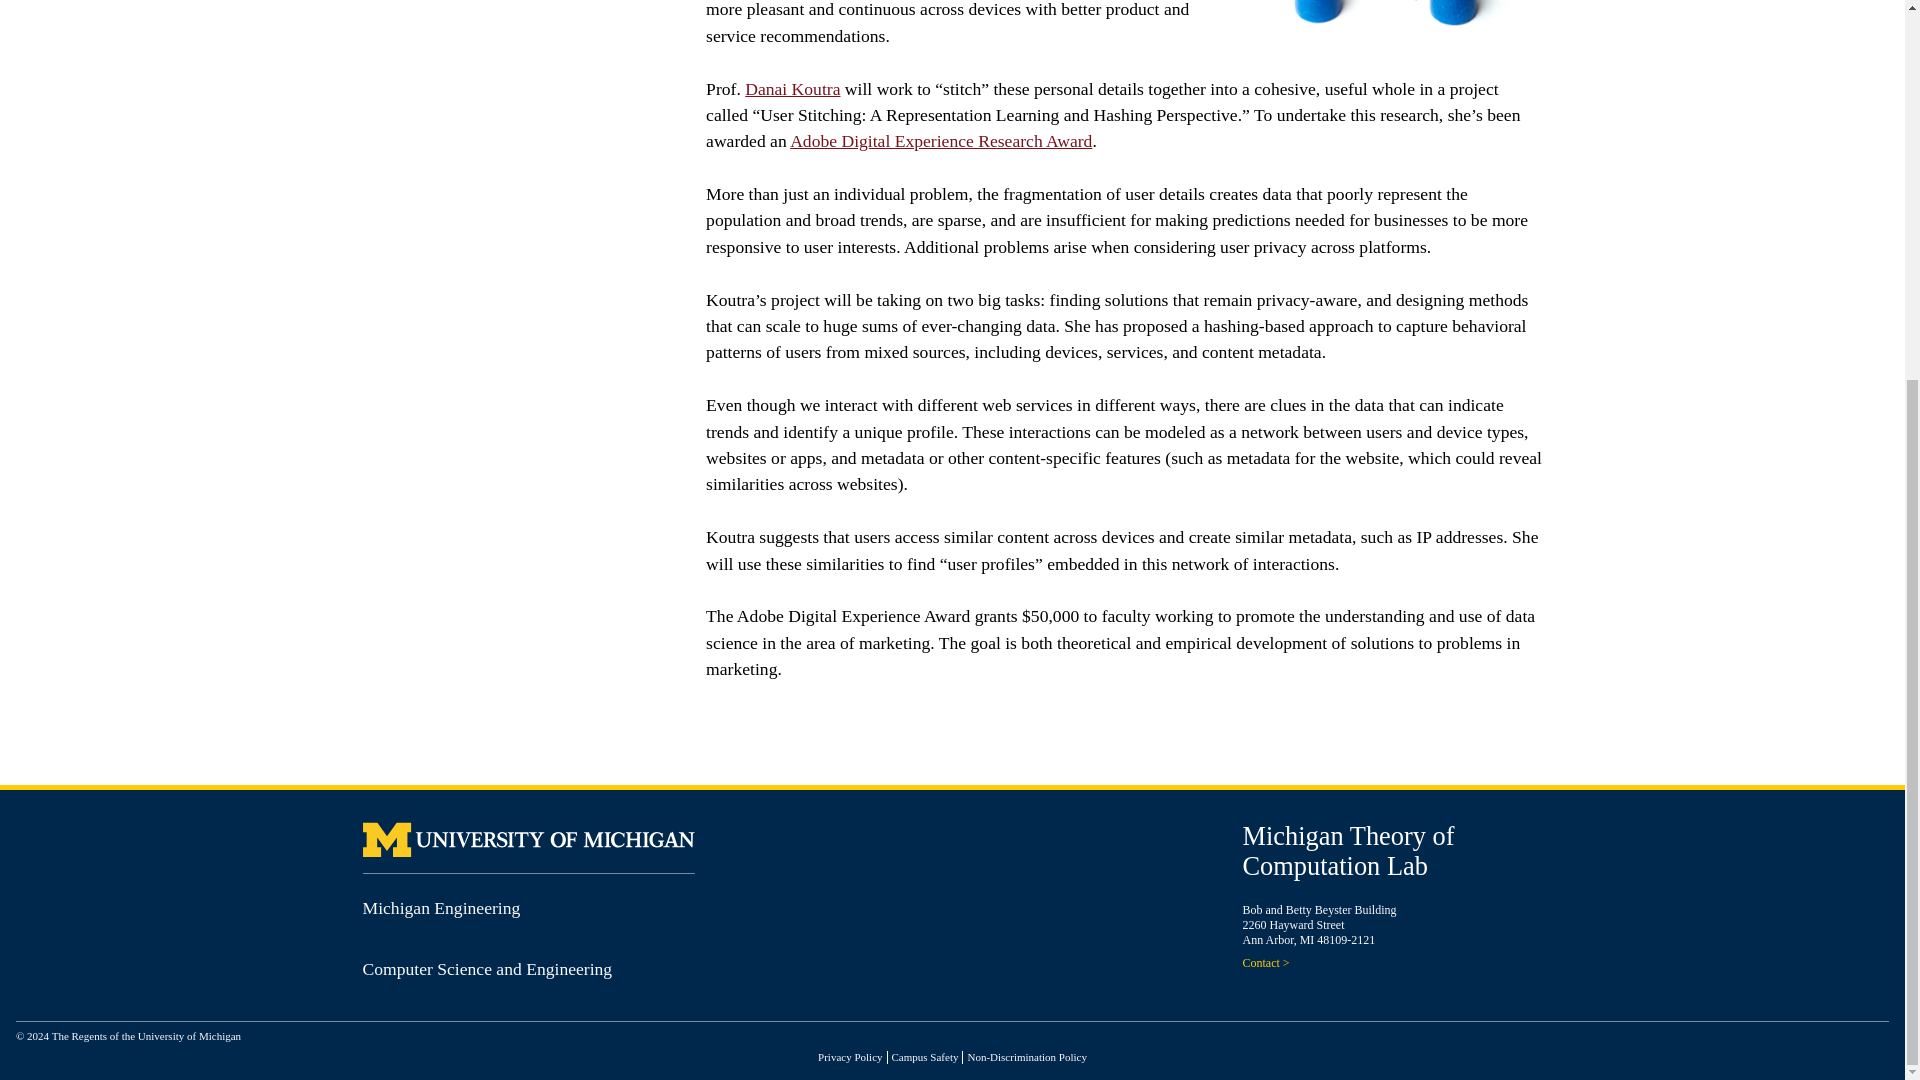  I want to click on Michigan Engineering, so click(441, 908).